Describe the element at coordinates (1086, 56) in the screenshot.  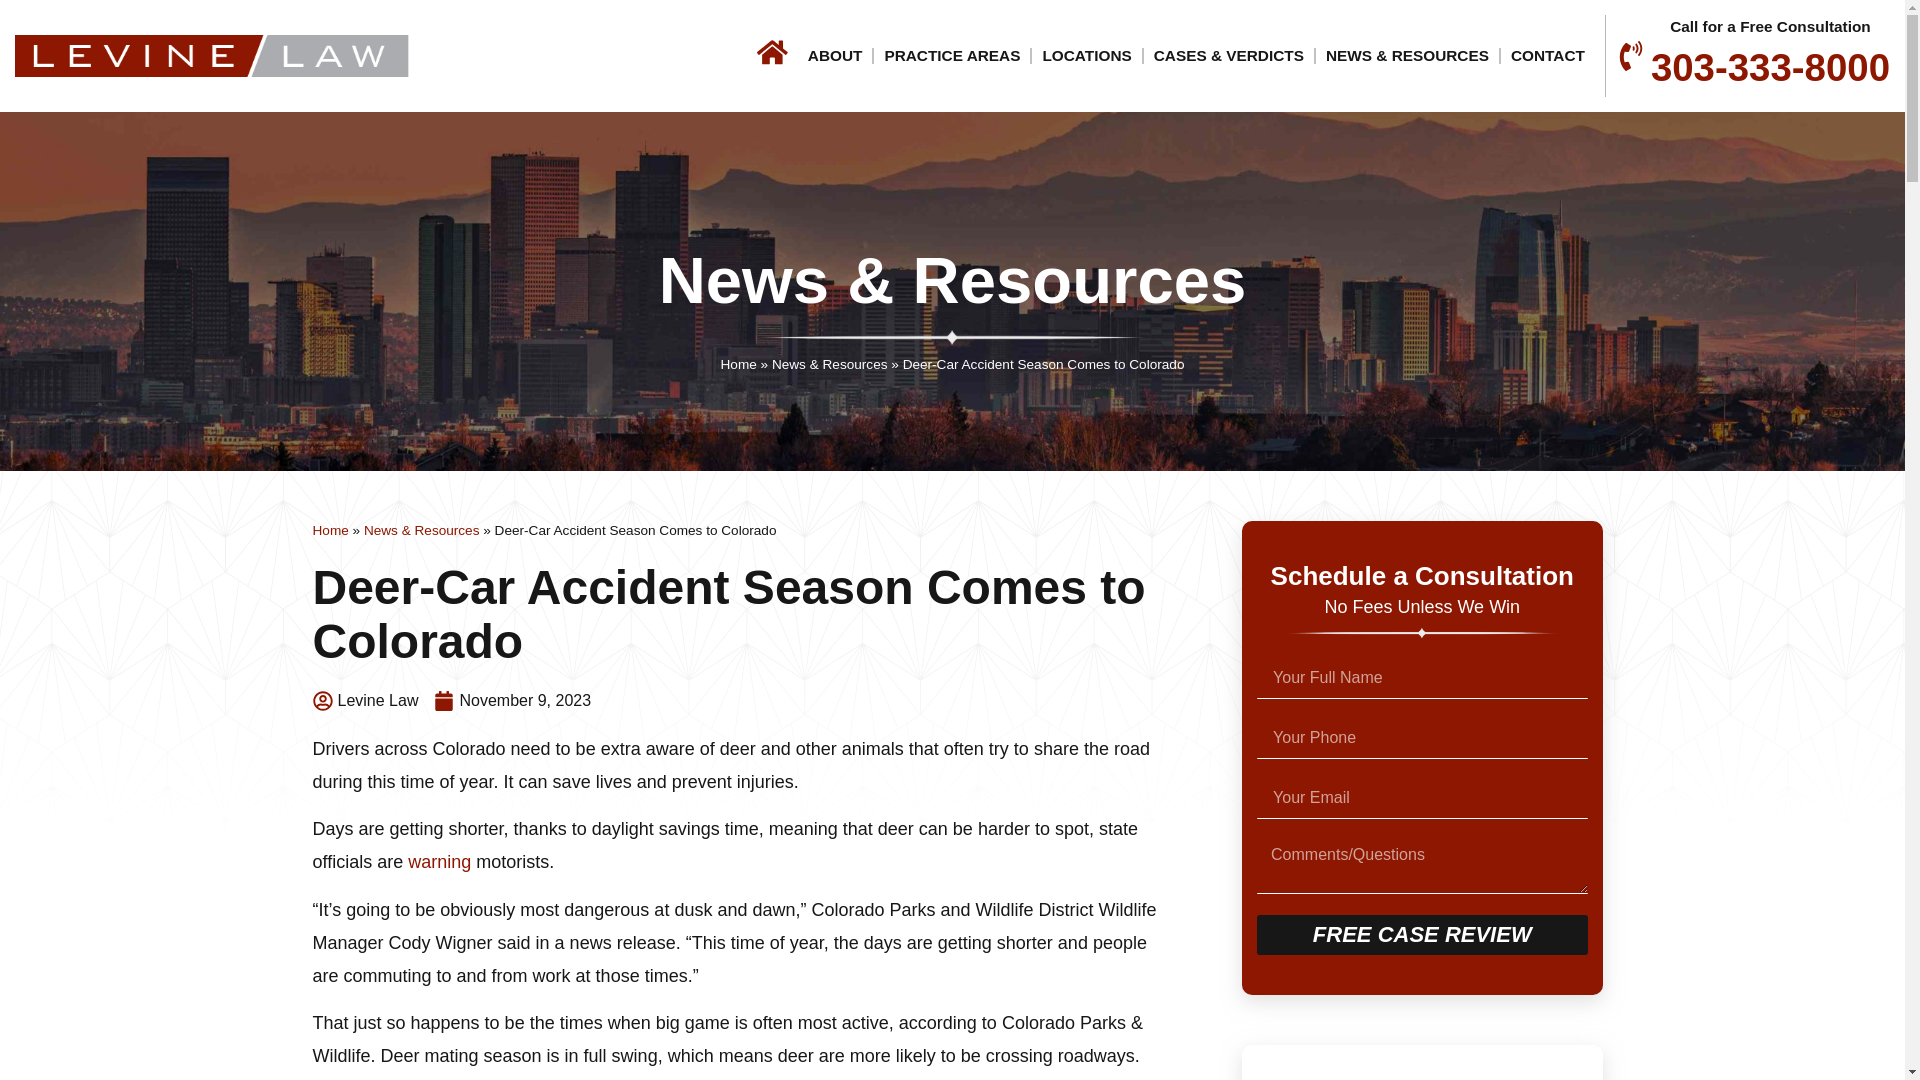
I see `LOCATIONS` at that location.